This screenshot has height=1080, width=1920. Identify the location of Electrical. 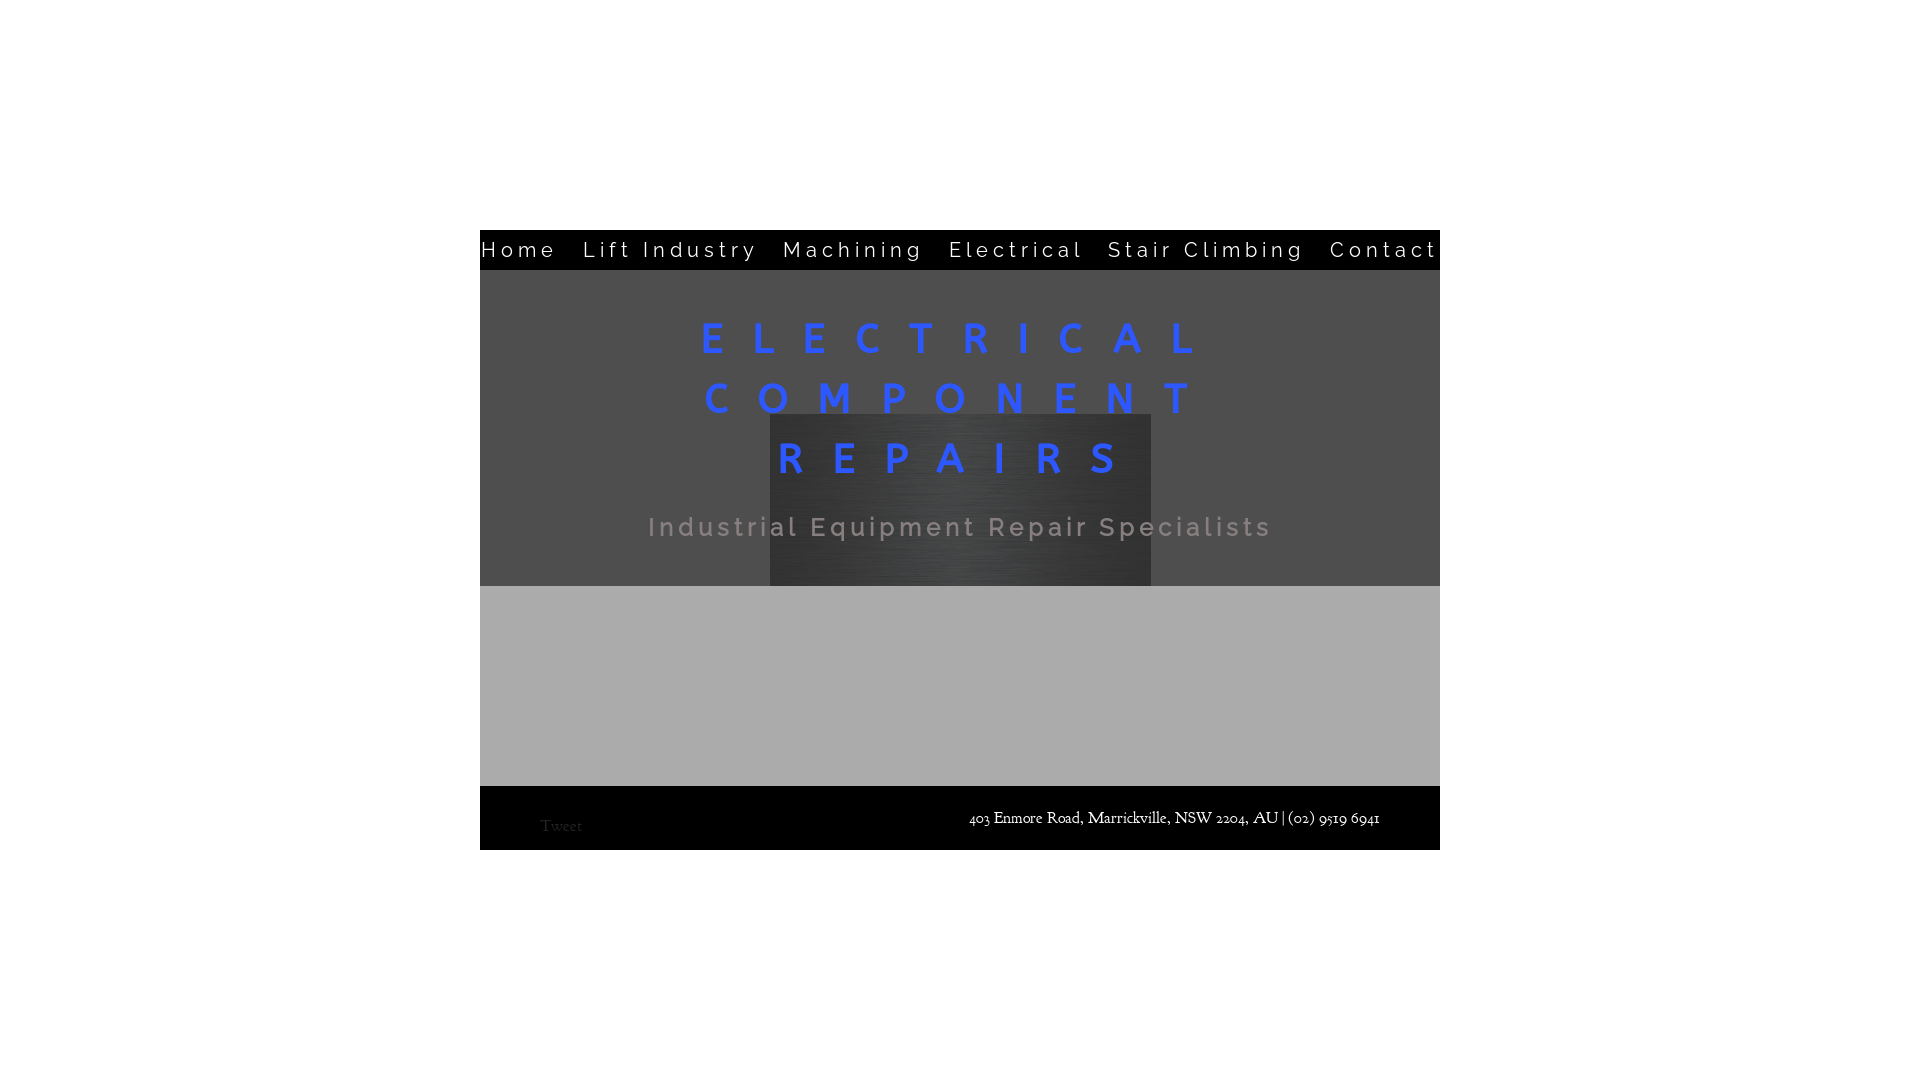
(1016, 250).